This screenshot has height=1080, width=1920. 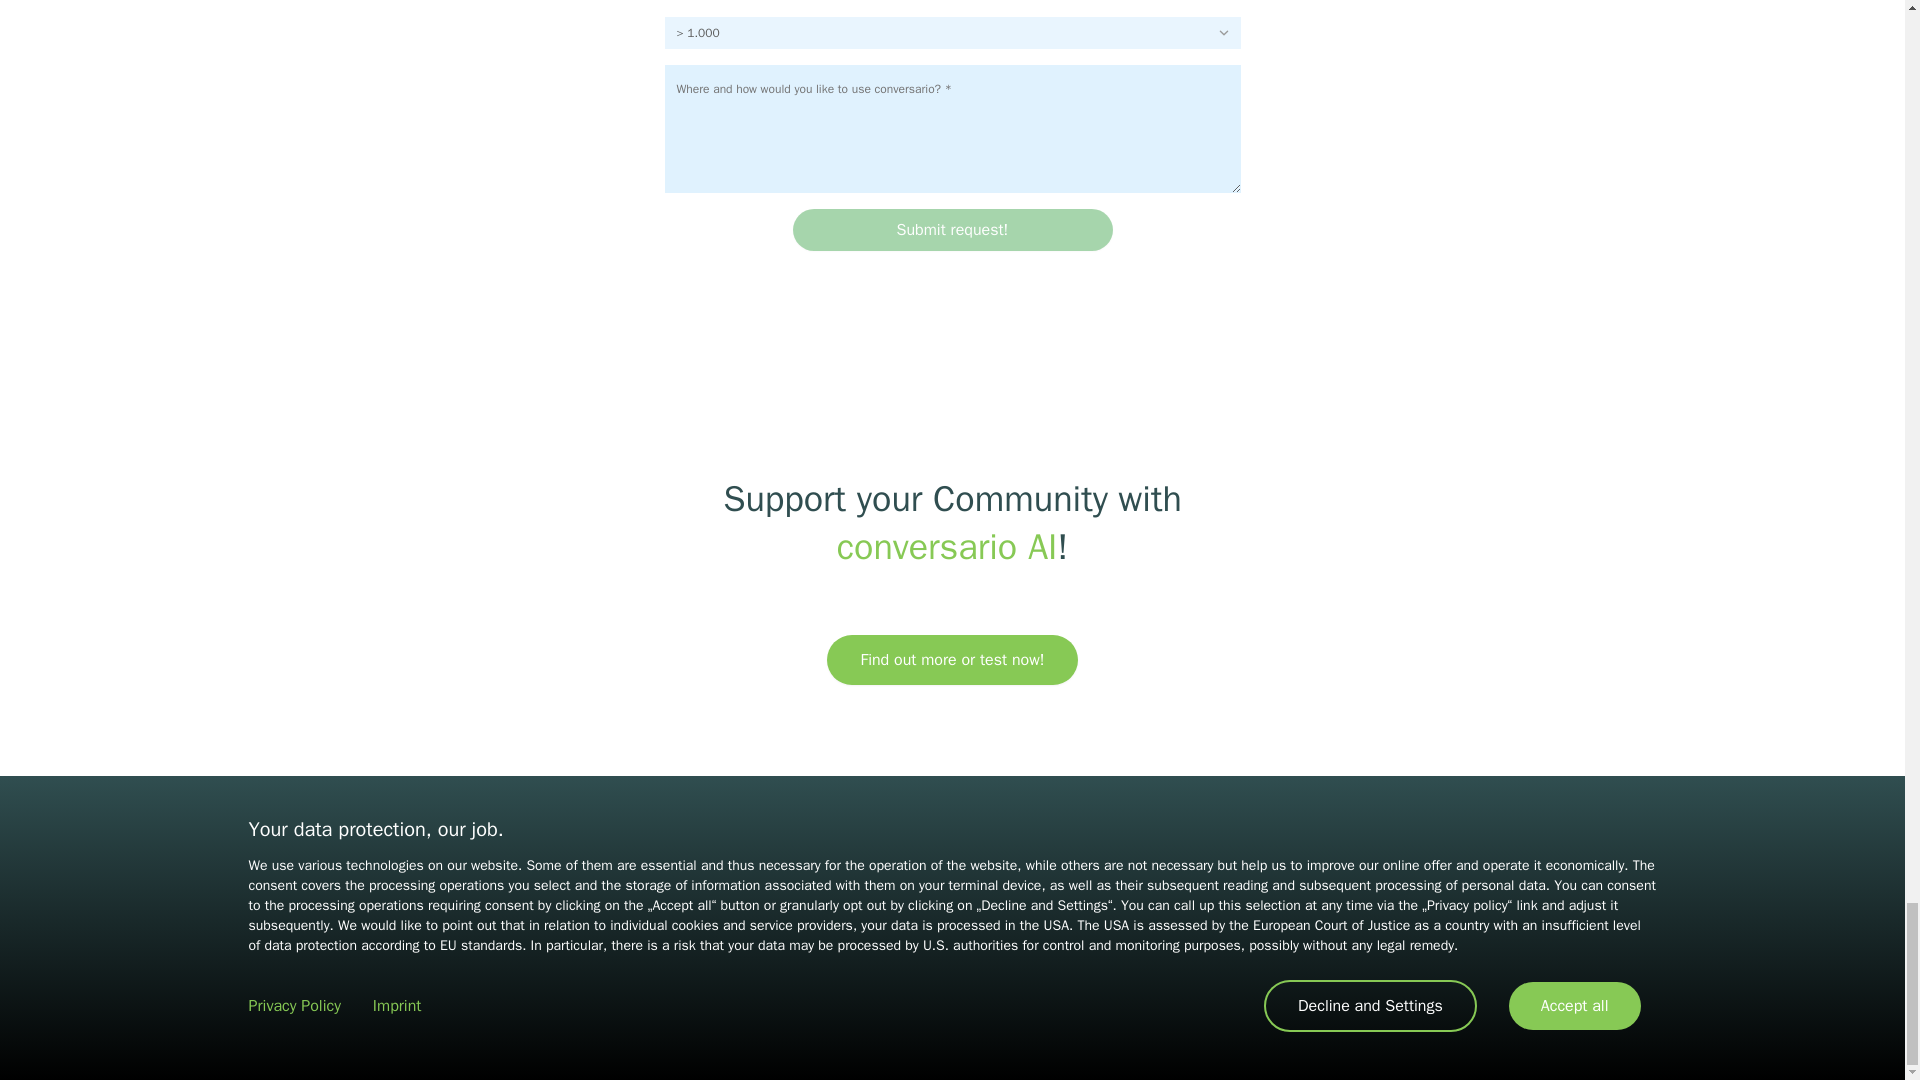 What do you see at coordinates (951, 230) in the screenshot?
I see `Submit request!` at bounding box center [951, 230].